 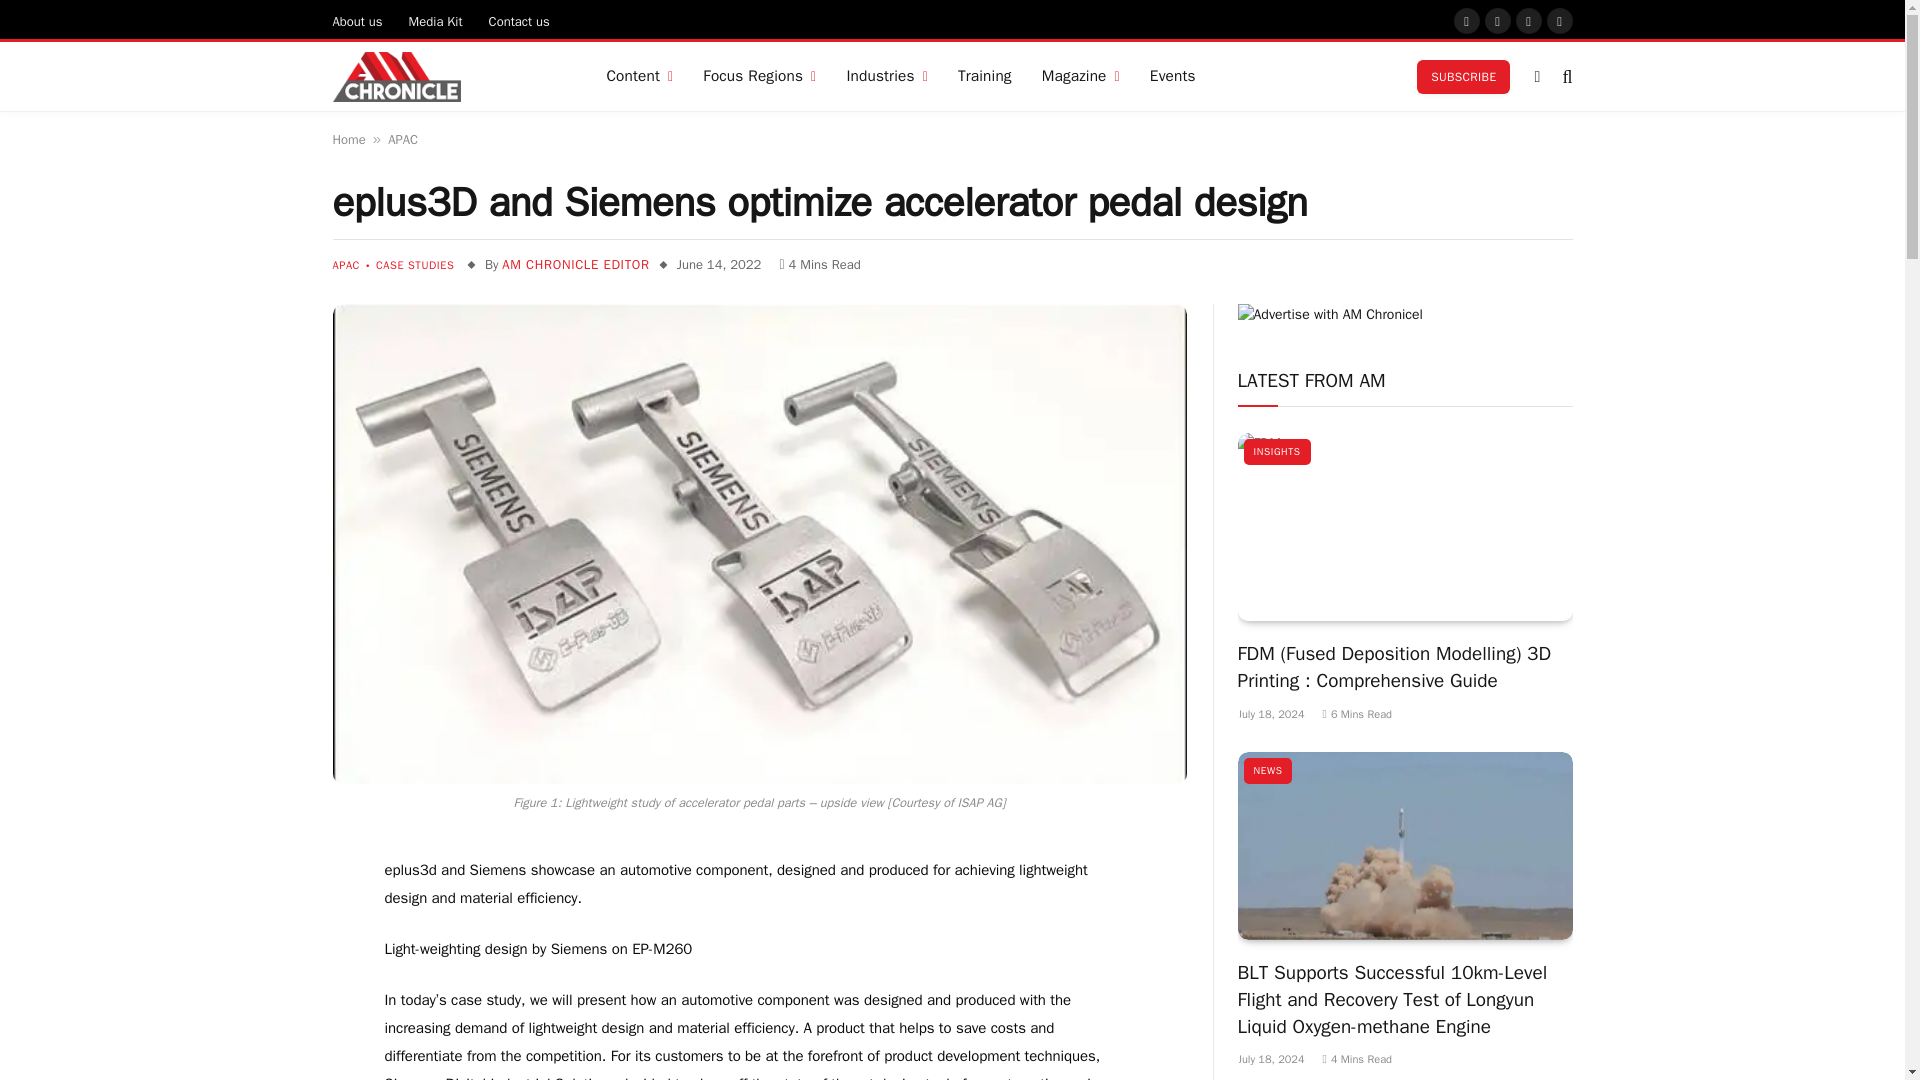 I want to click on Media Kit, so click(x=436, y=20).